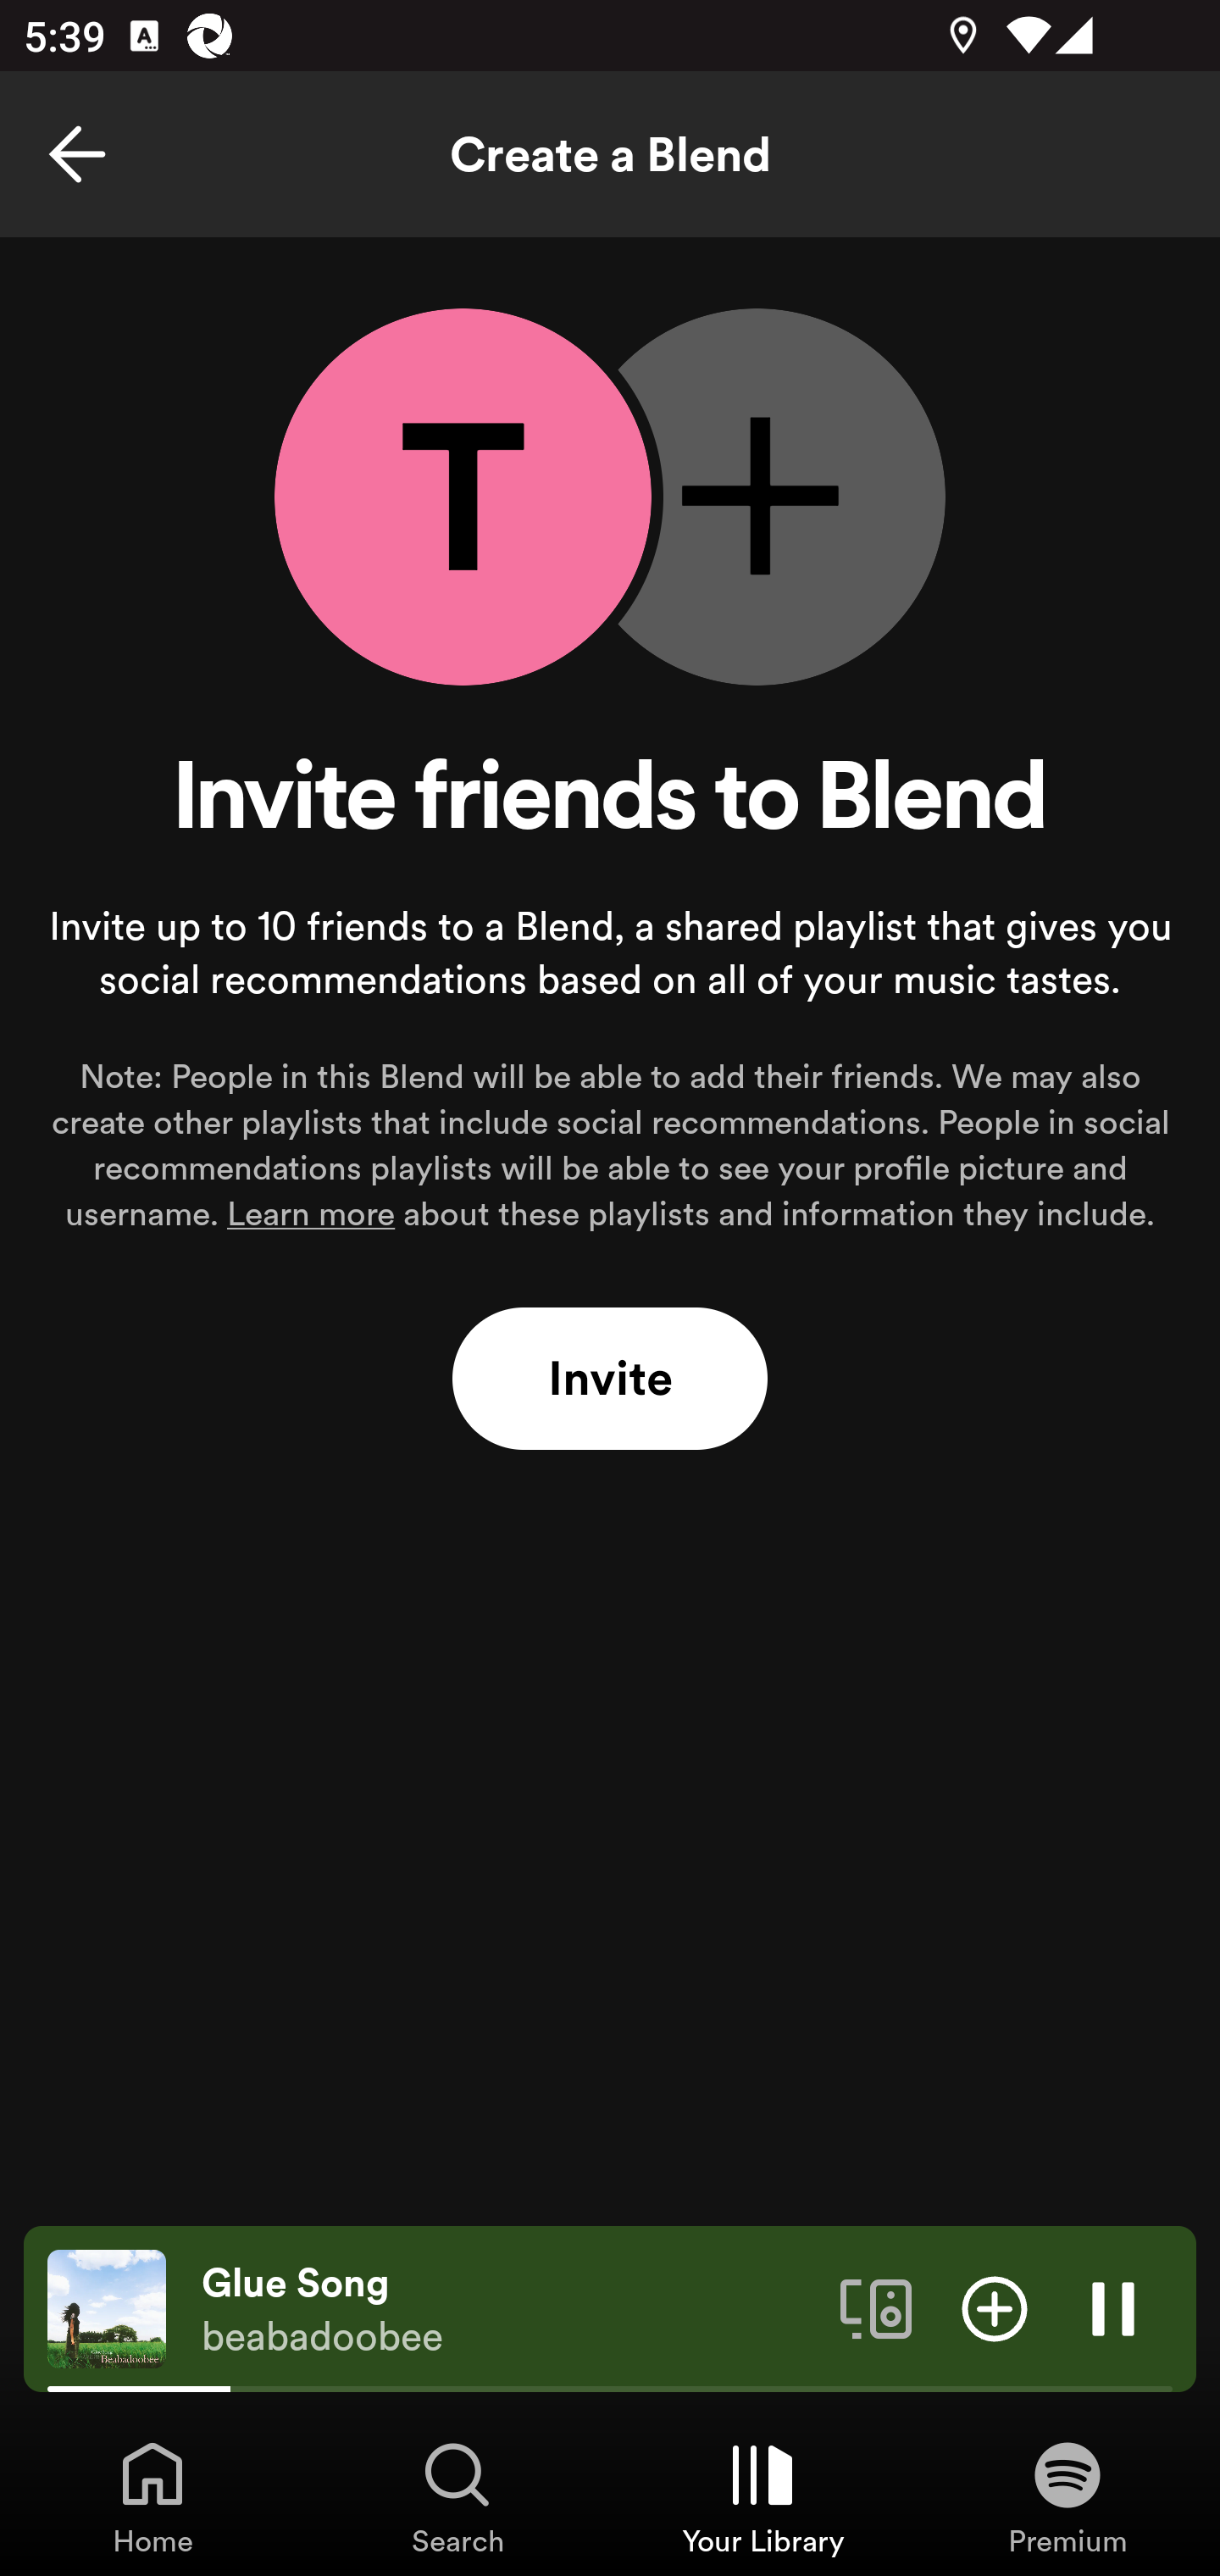 The image size is (1220, 2576). I want to click on Back, so click(77, 154).